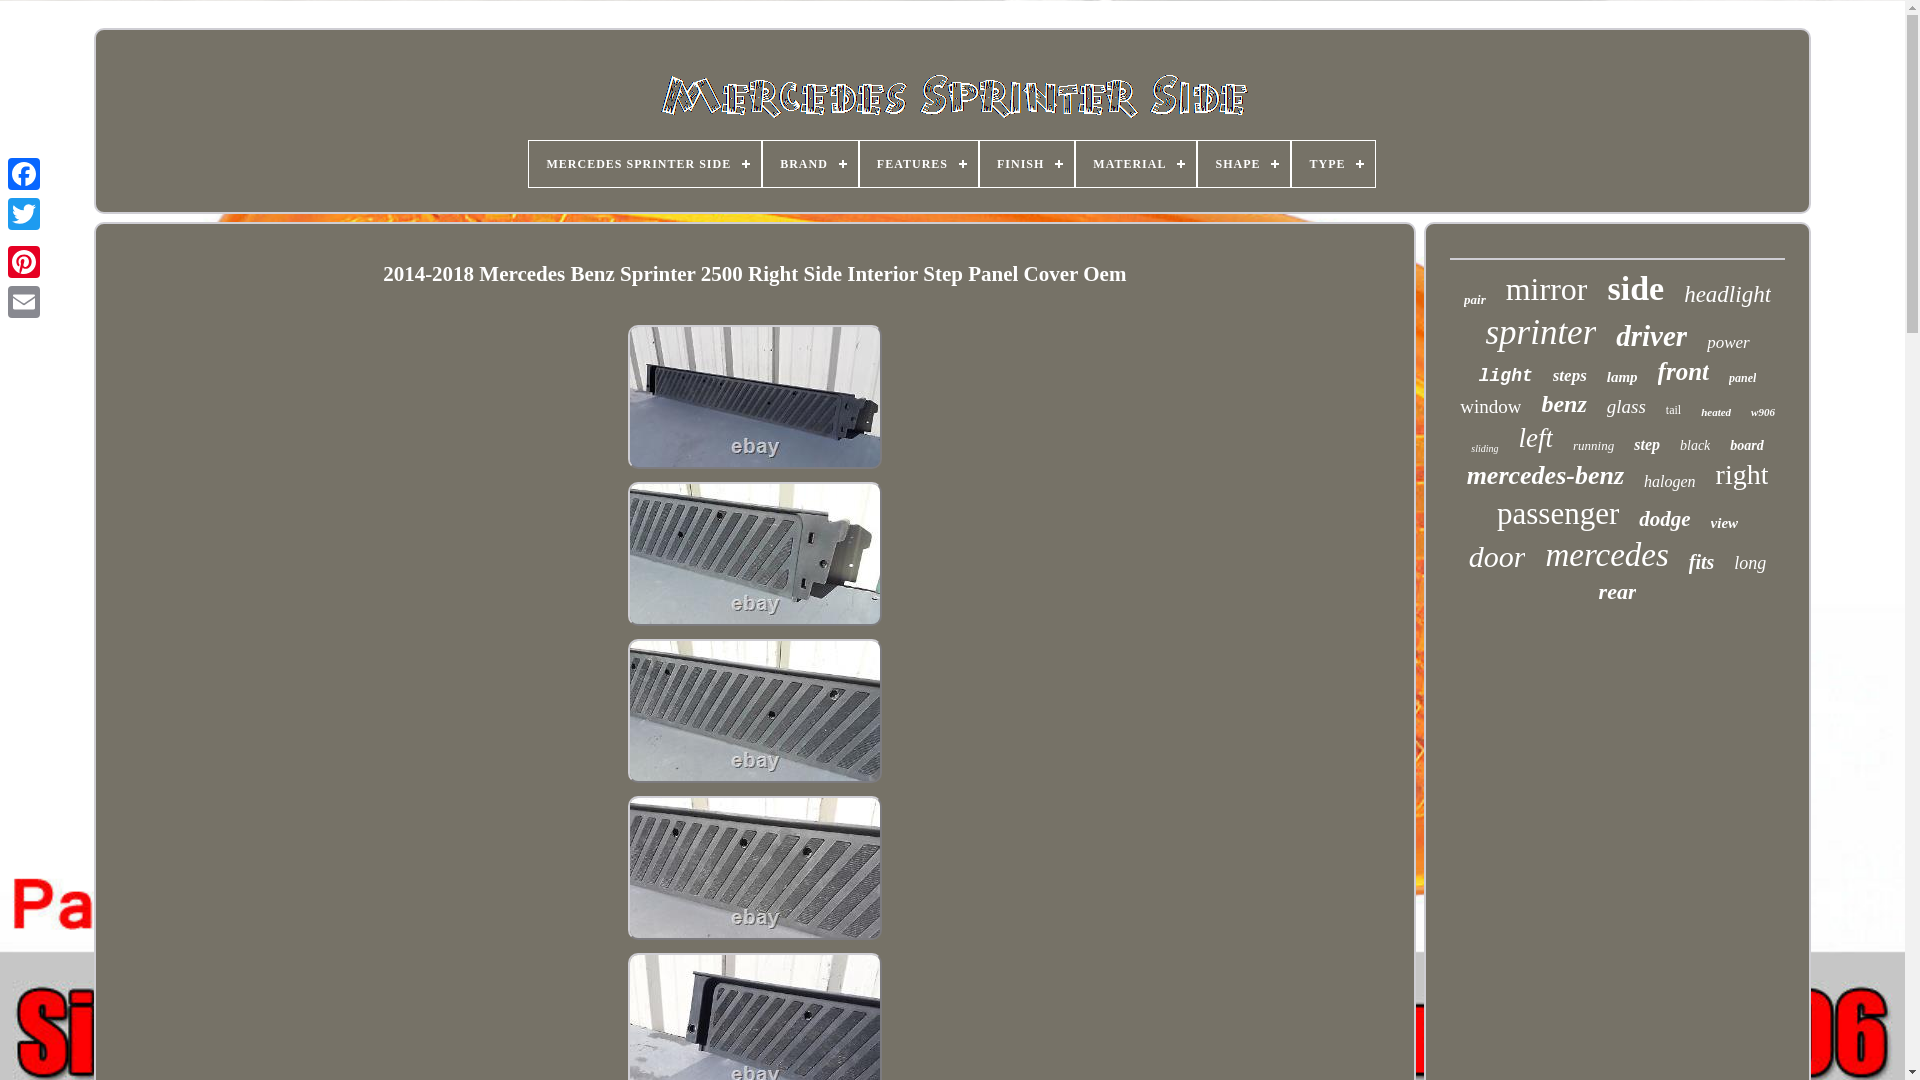 Image resolution: width=1920 pixels, height=1080 pixels. I want to click on BRAND, so click(810, 164).